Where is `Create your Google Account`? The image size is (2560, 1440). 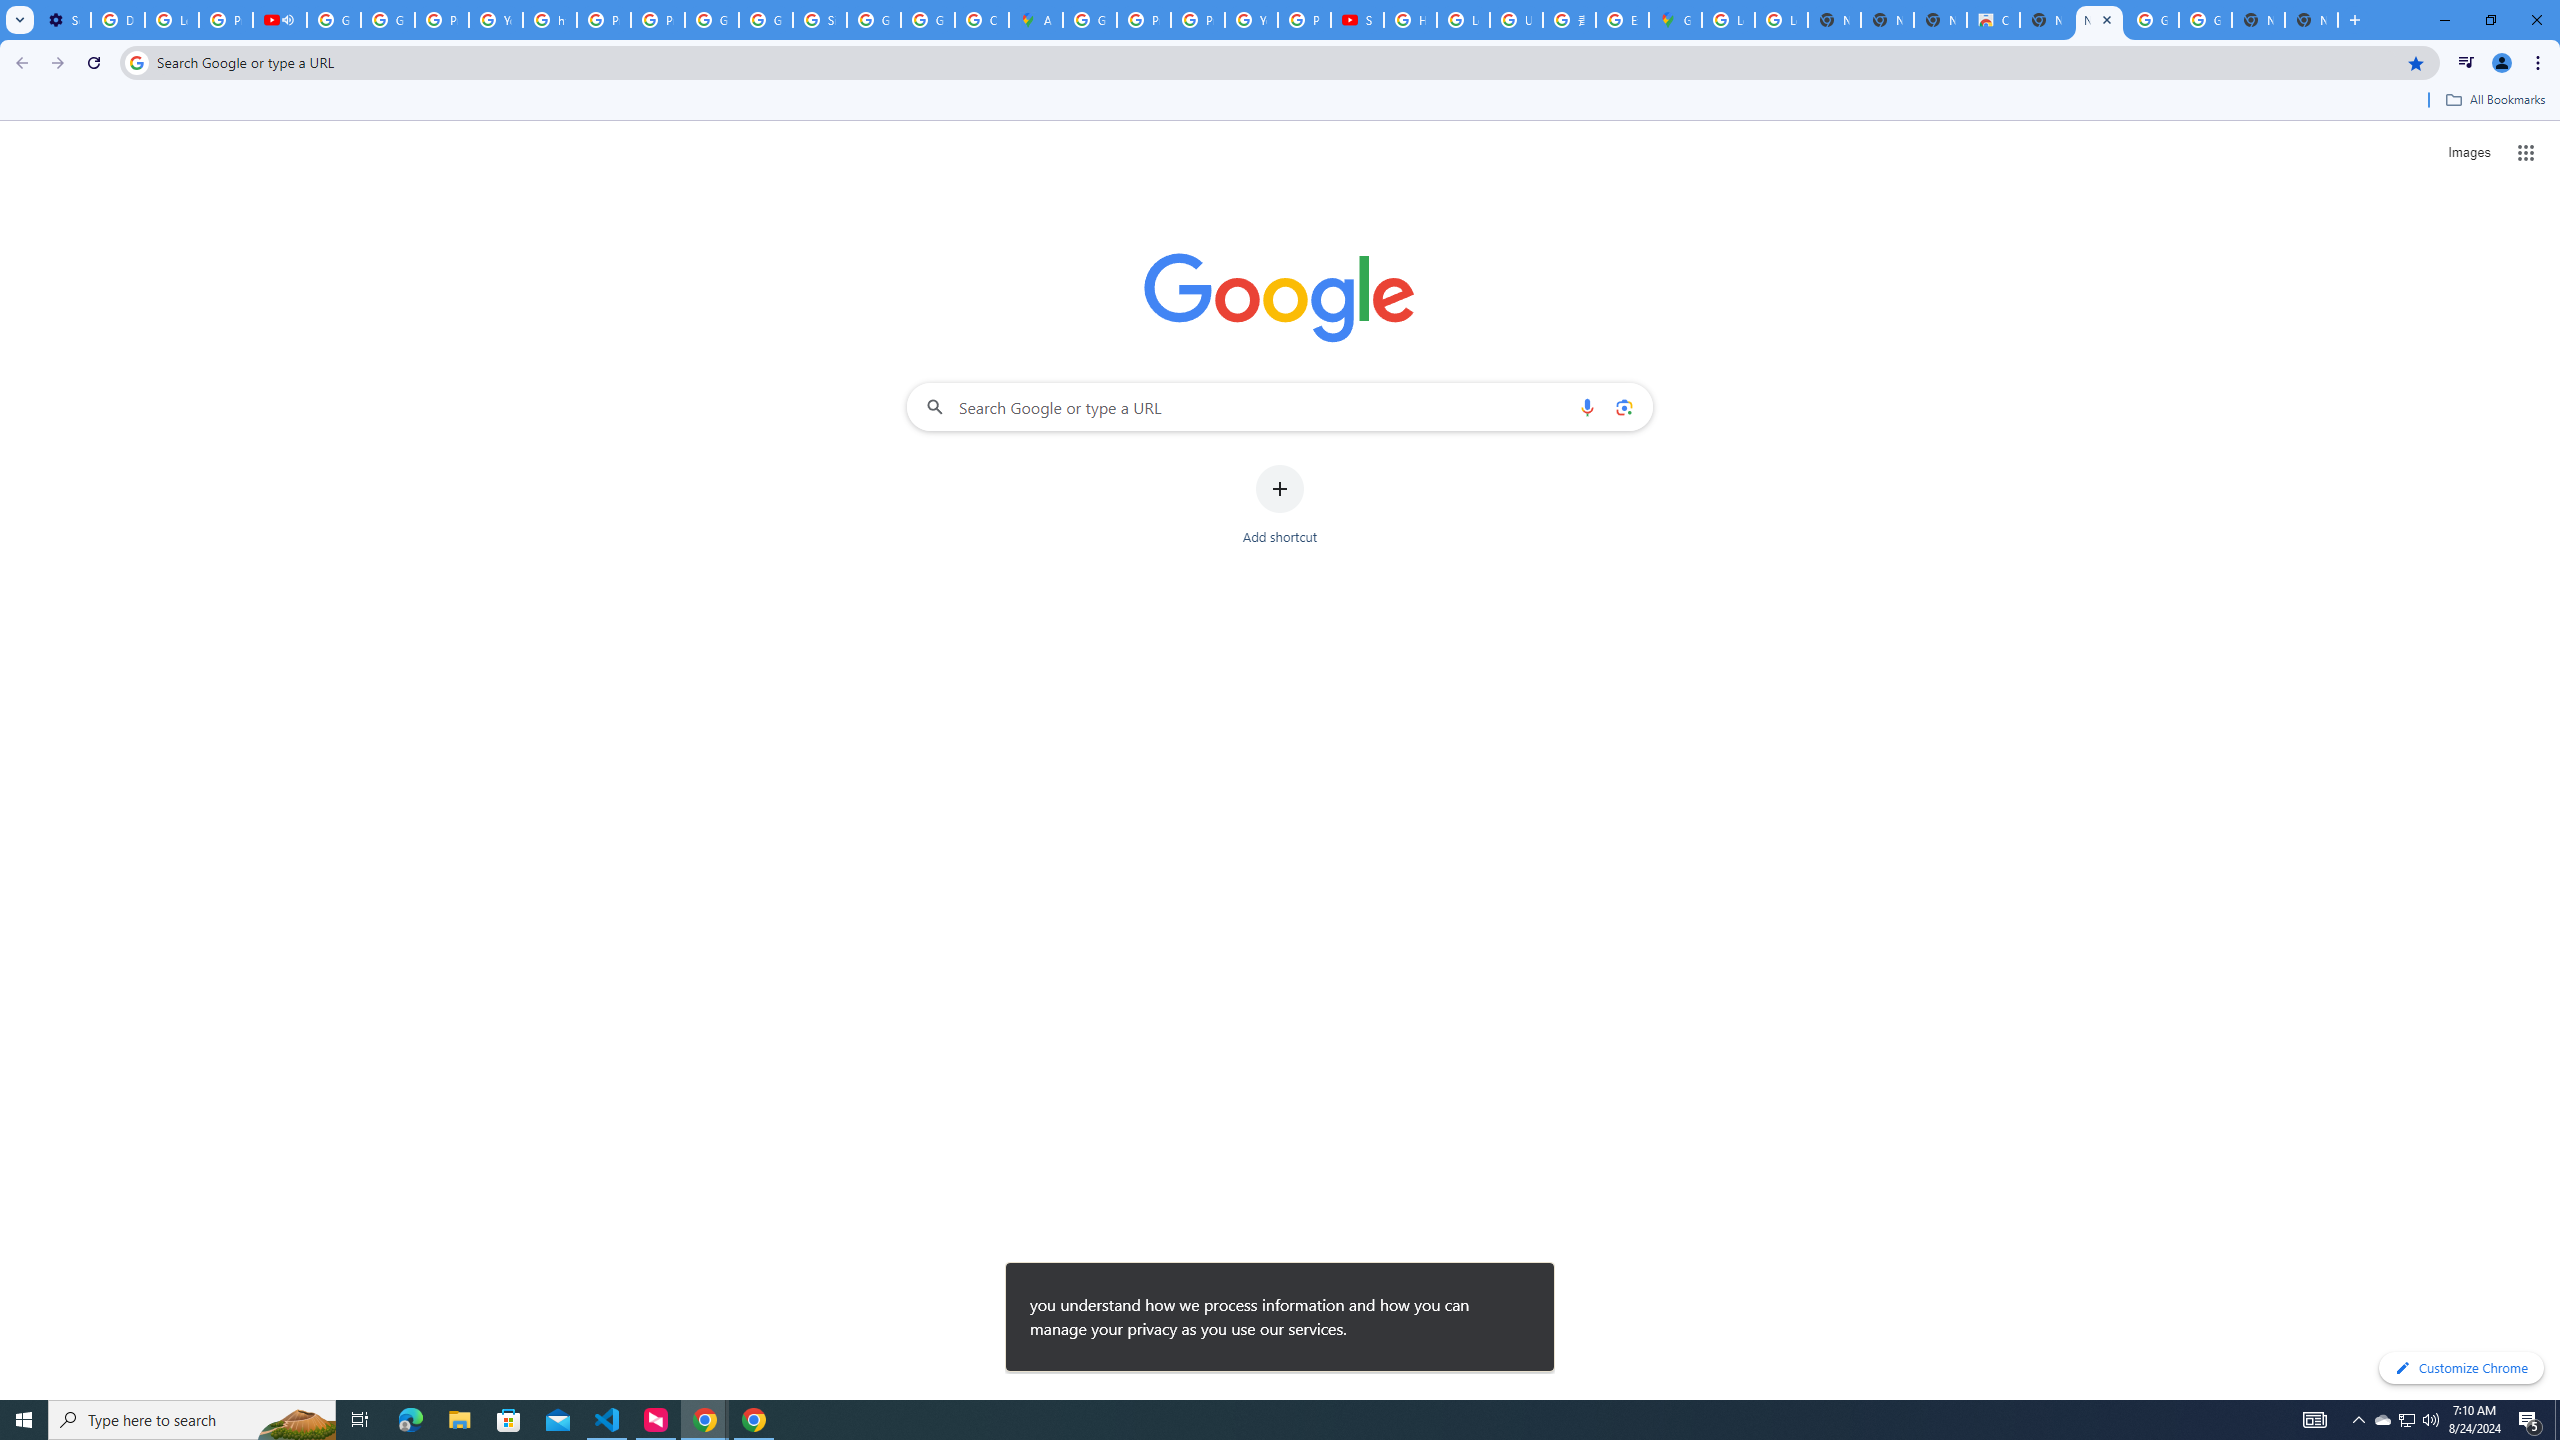
Create your Google Account is located at coordinates (982, 20).